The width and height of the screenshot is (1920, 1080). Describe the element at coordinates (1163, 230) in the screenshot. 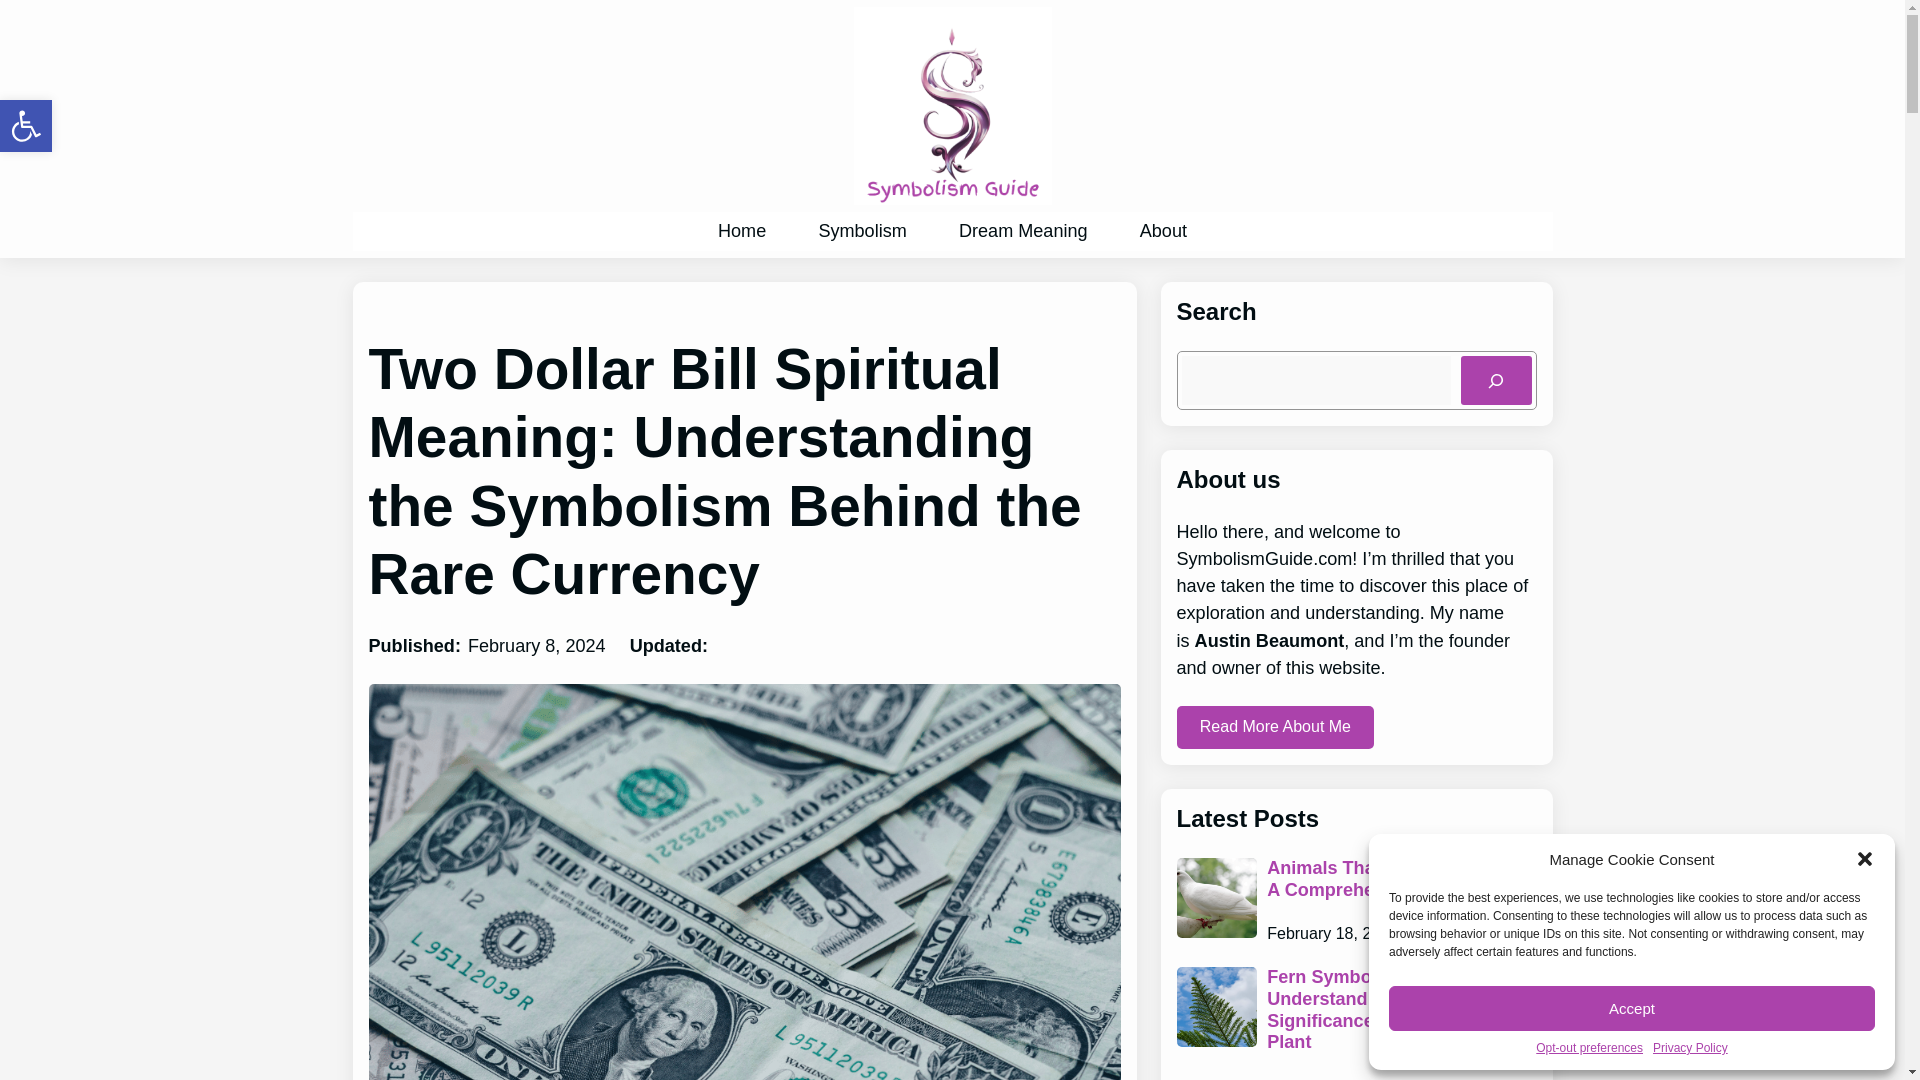

I see `About` at that location.